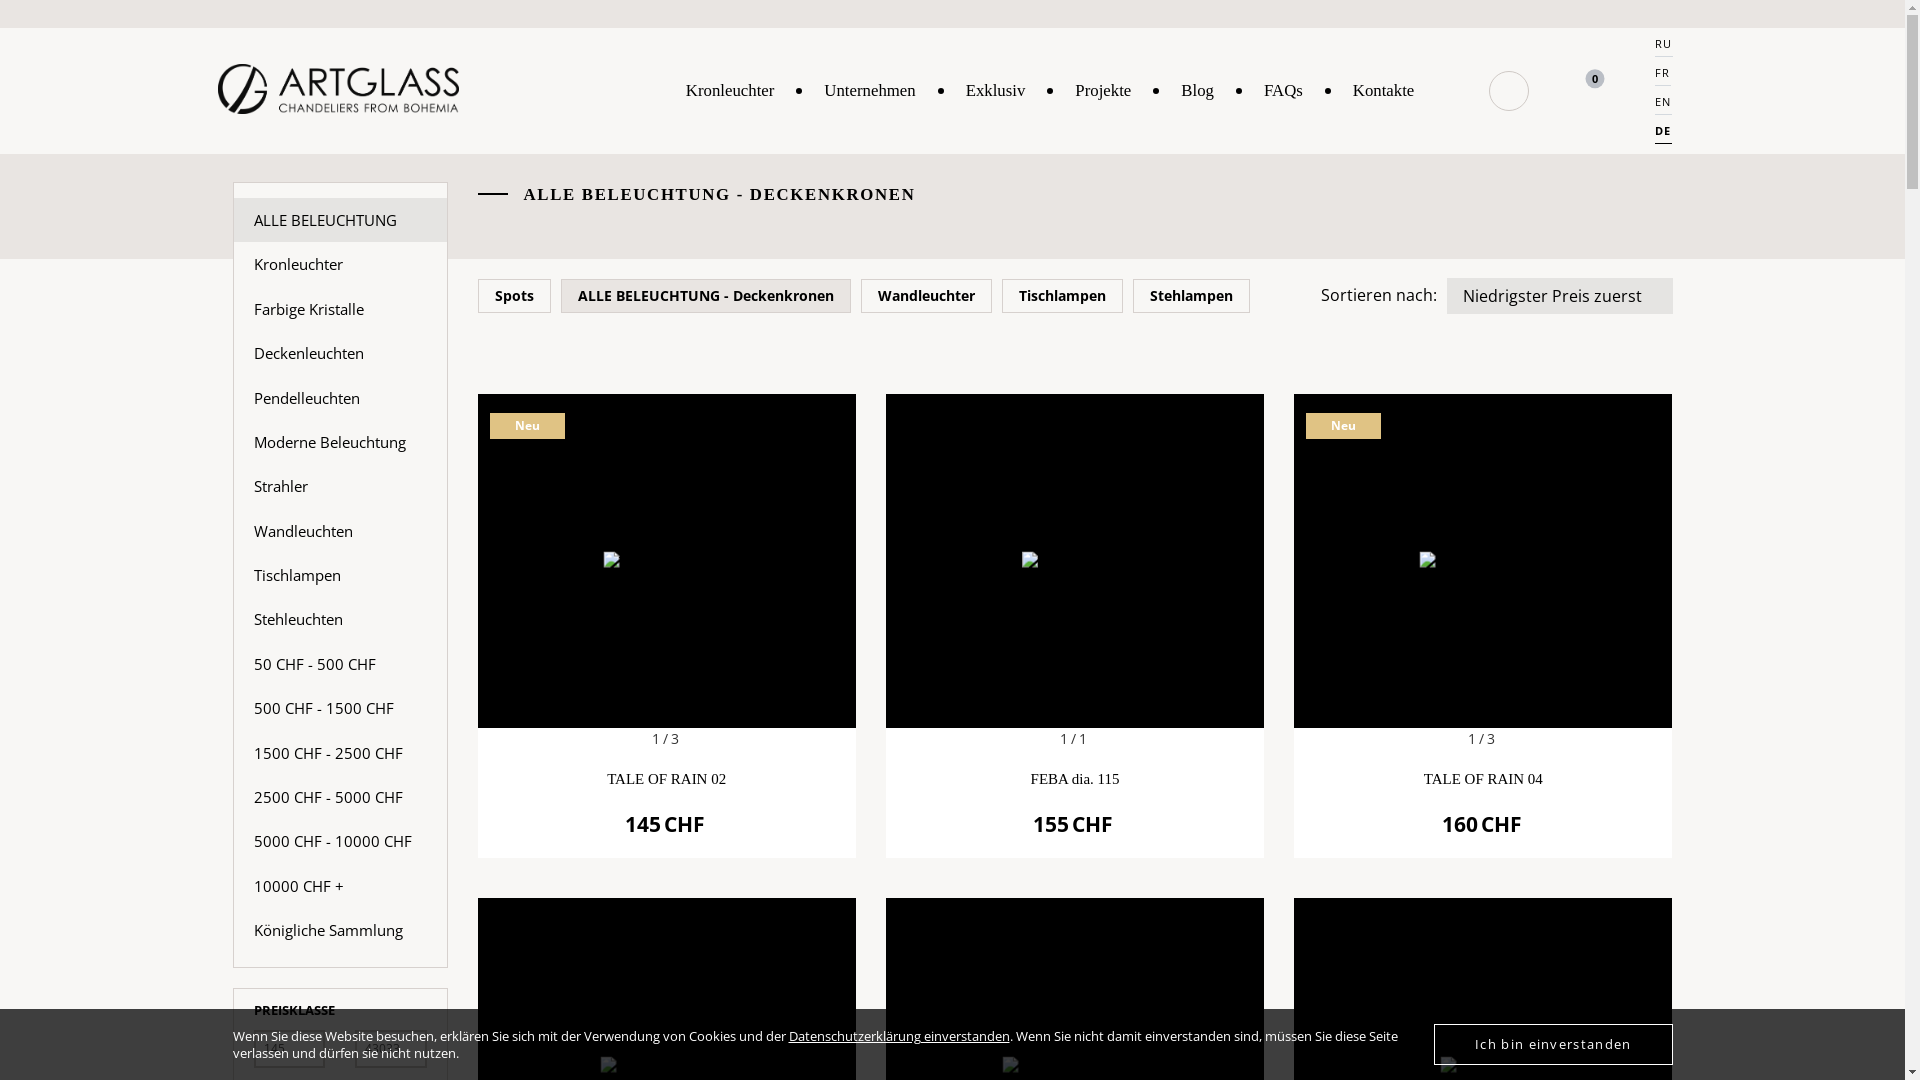 This screenshot has width=1920, height=1080. What do you see at coordinates (1384, 91) in the screenshot?
I see `Kontakte` at bounding box center [1384, 91].